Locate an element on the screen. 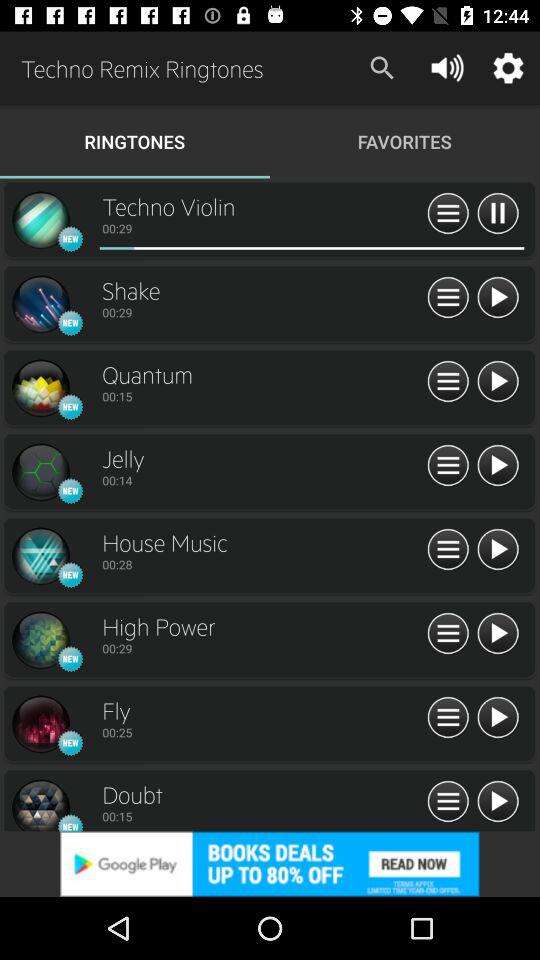  go to pay is located at coordinates (498, 634).